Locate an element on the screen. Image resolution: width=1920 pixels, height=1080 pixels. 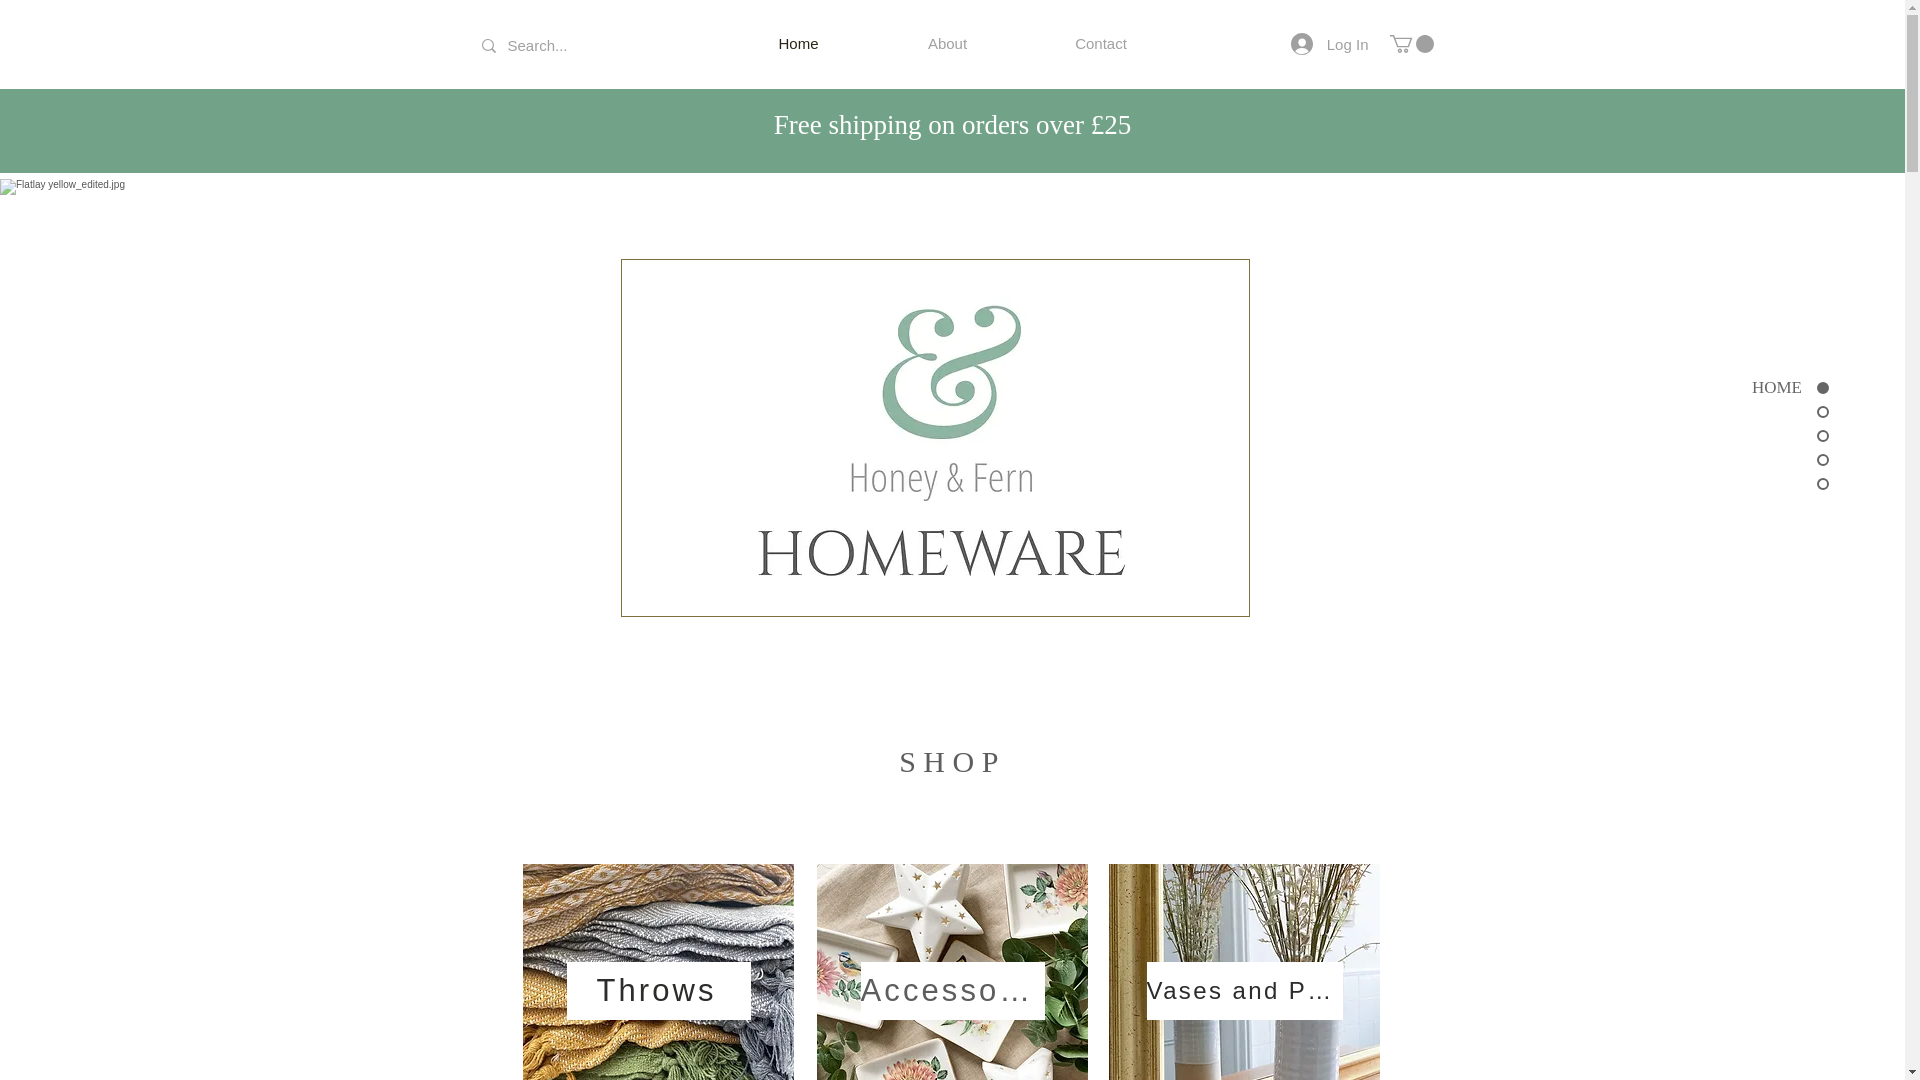
Vases and Planters is located at coordinates (1244, 990).